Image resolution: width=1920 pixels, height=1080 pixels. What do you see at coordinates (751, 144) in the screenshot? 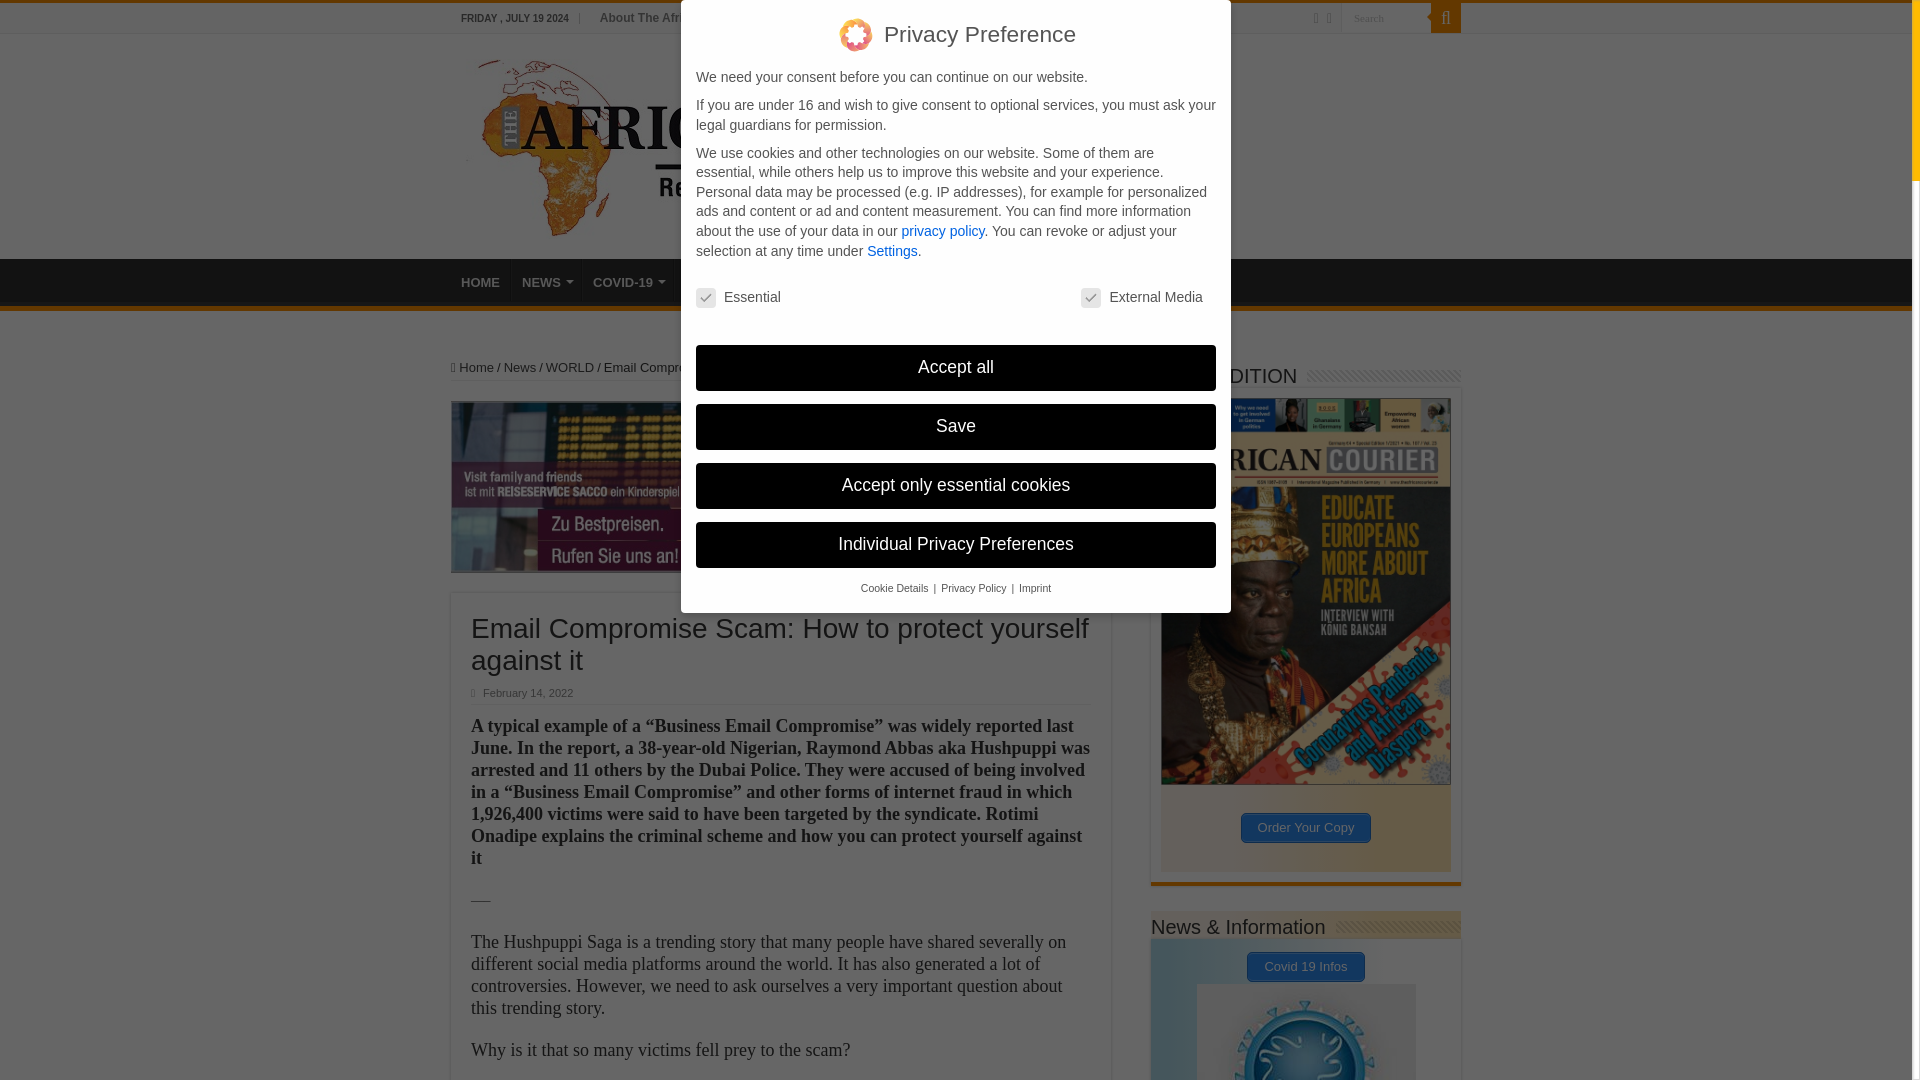
I see `THE AFRICAN COURIER. Reporting Africa and its Diaspora!` at bounding box center [751, 144].